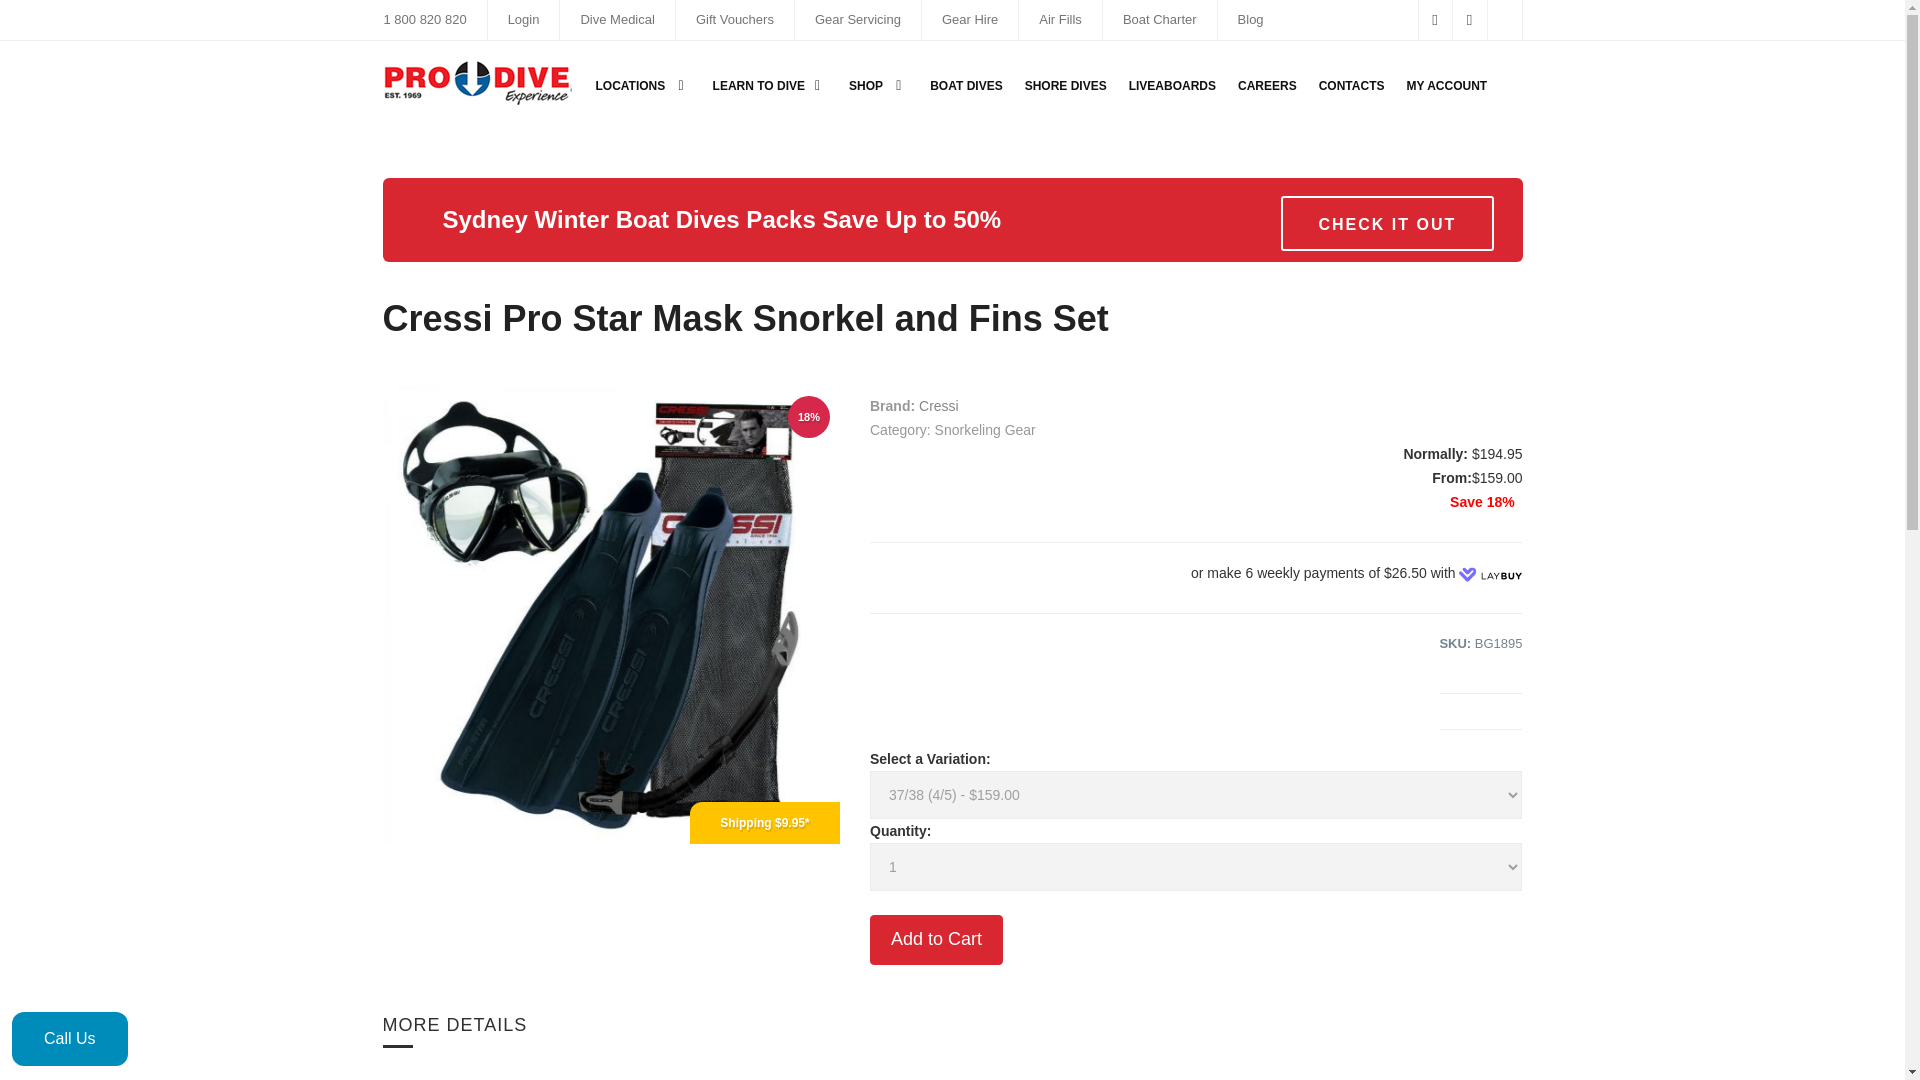 This screenshot has height=1080, width=1920. I want to click on 1 800 820 820, so click(425, 19).